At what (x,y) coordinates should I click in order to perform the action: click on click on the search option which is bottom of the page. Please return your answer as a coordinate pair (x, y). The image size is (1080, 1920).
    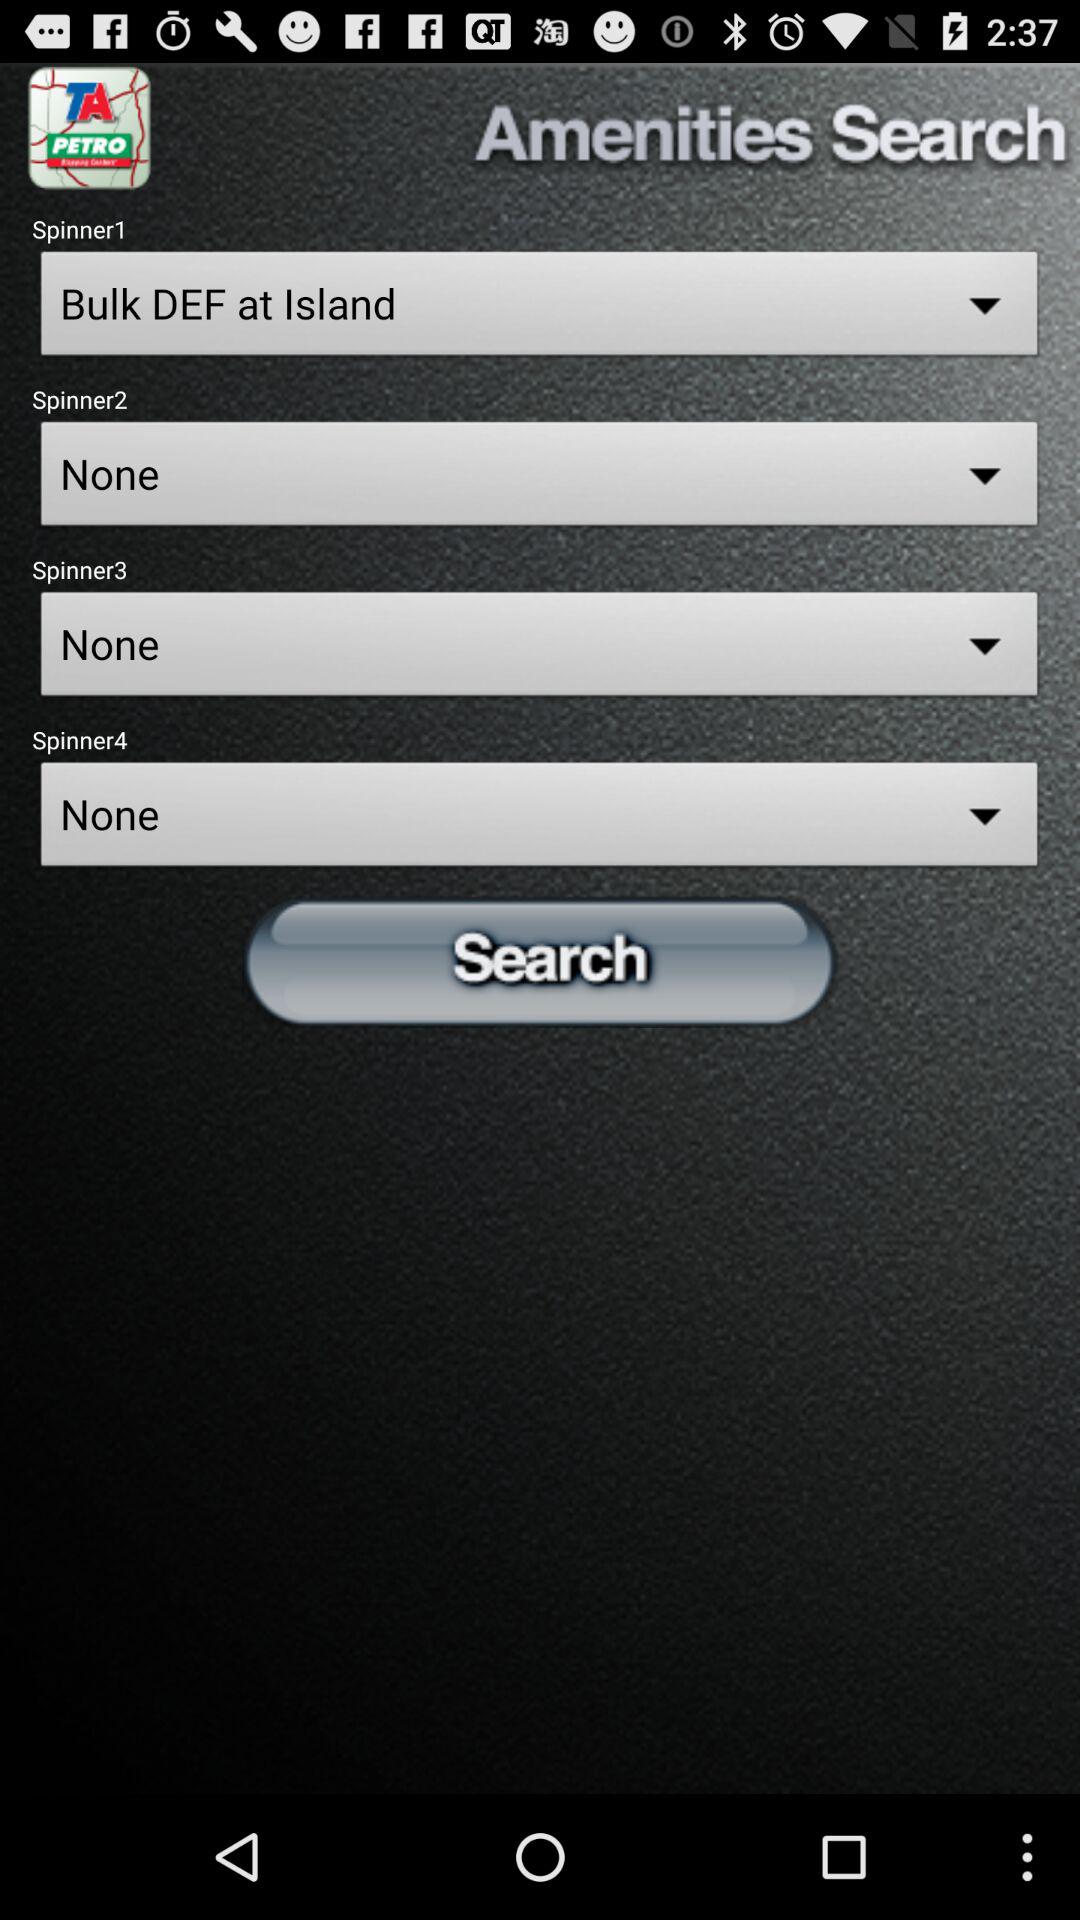
    Looking at the image, I should click on (540, 960).